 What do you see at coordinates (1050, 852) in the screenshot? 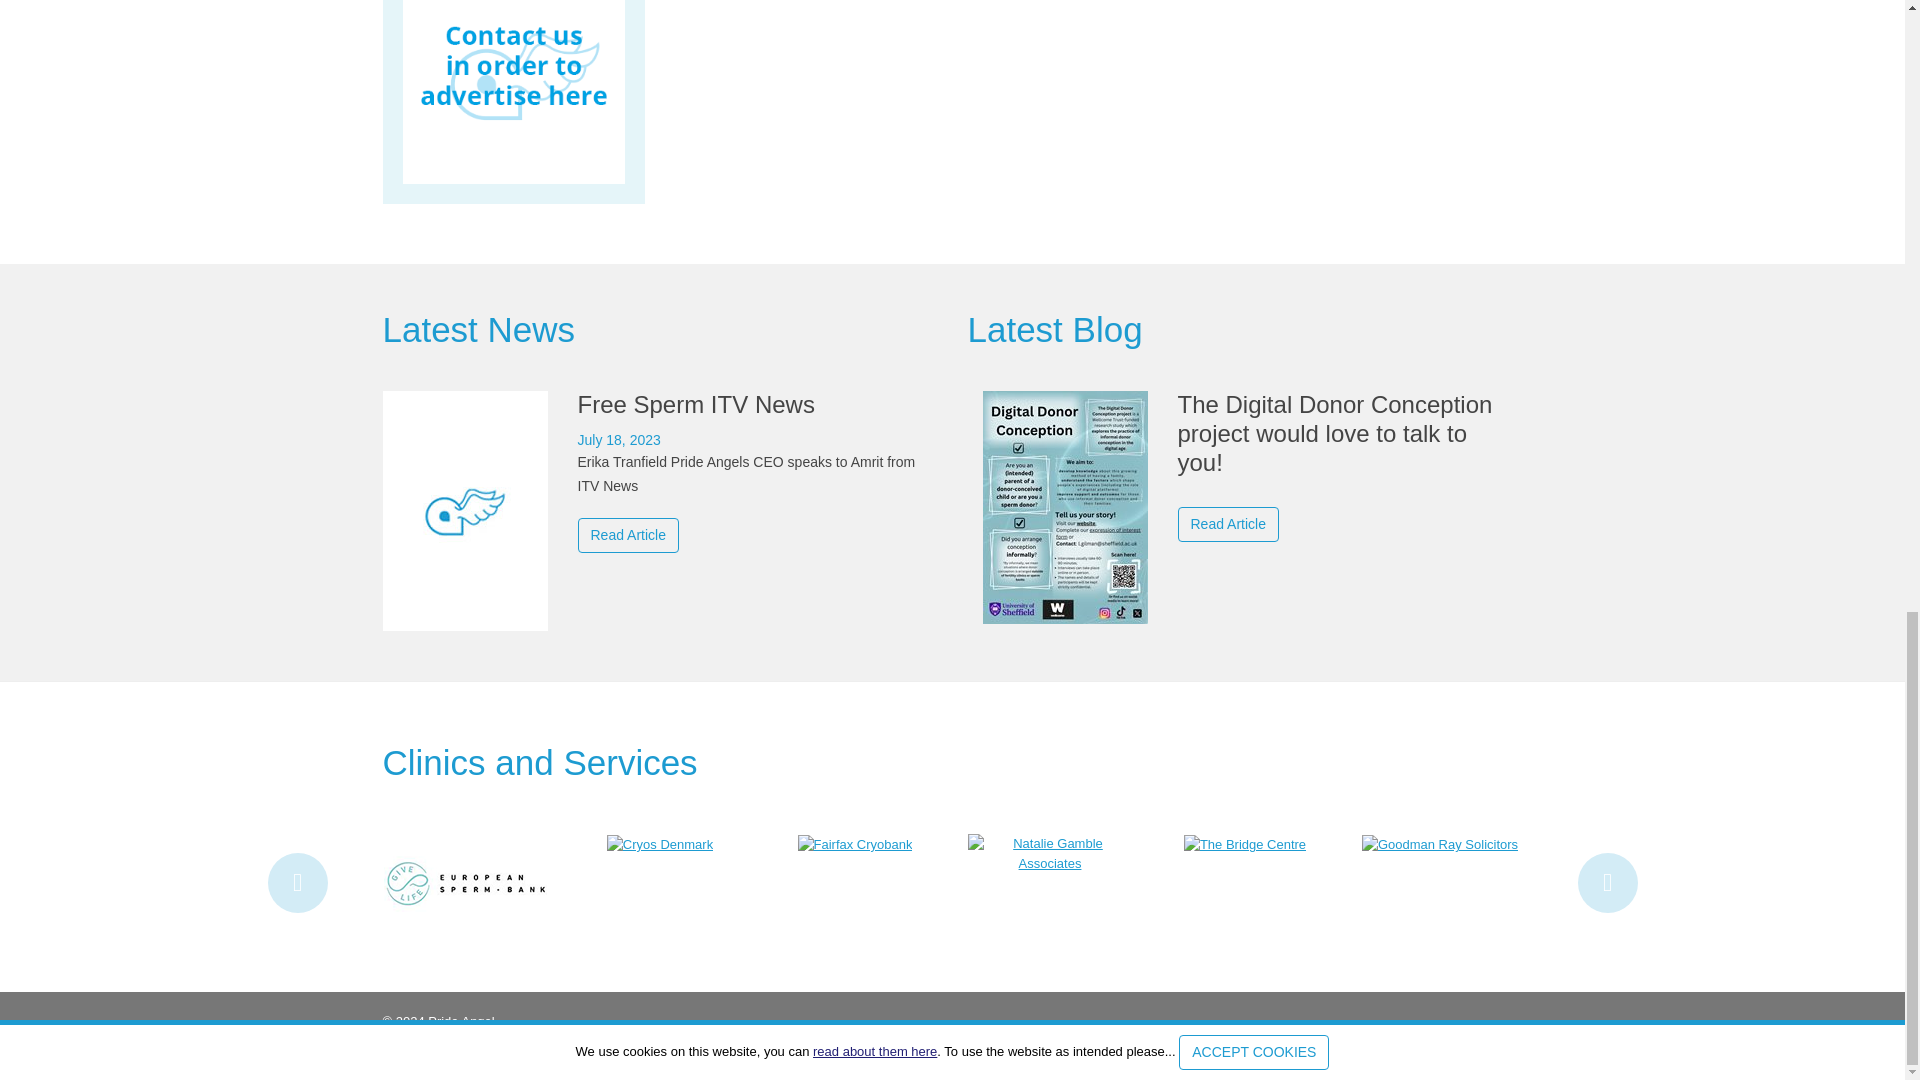
I see `Natalie Gamble Associates` at bounding box center [1050, 852].